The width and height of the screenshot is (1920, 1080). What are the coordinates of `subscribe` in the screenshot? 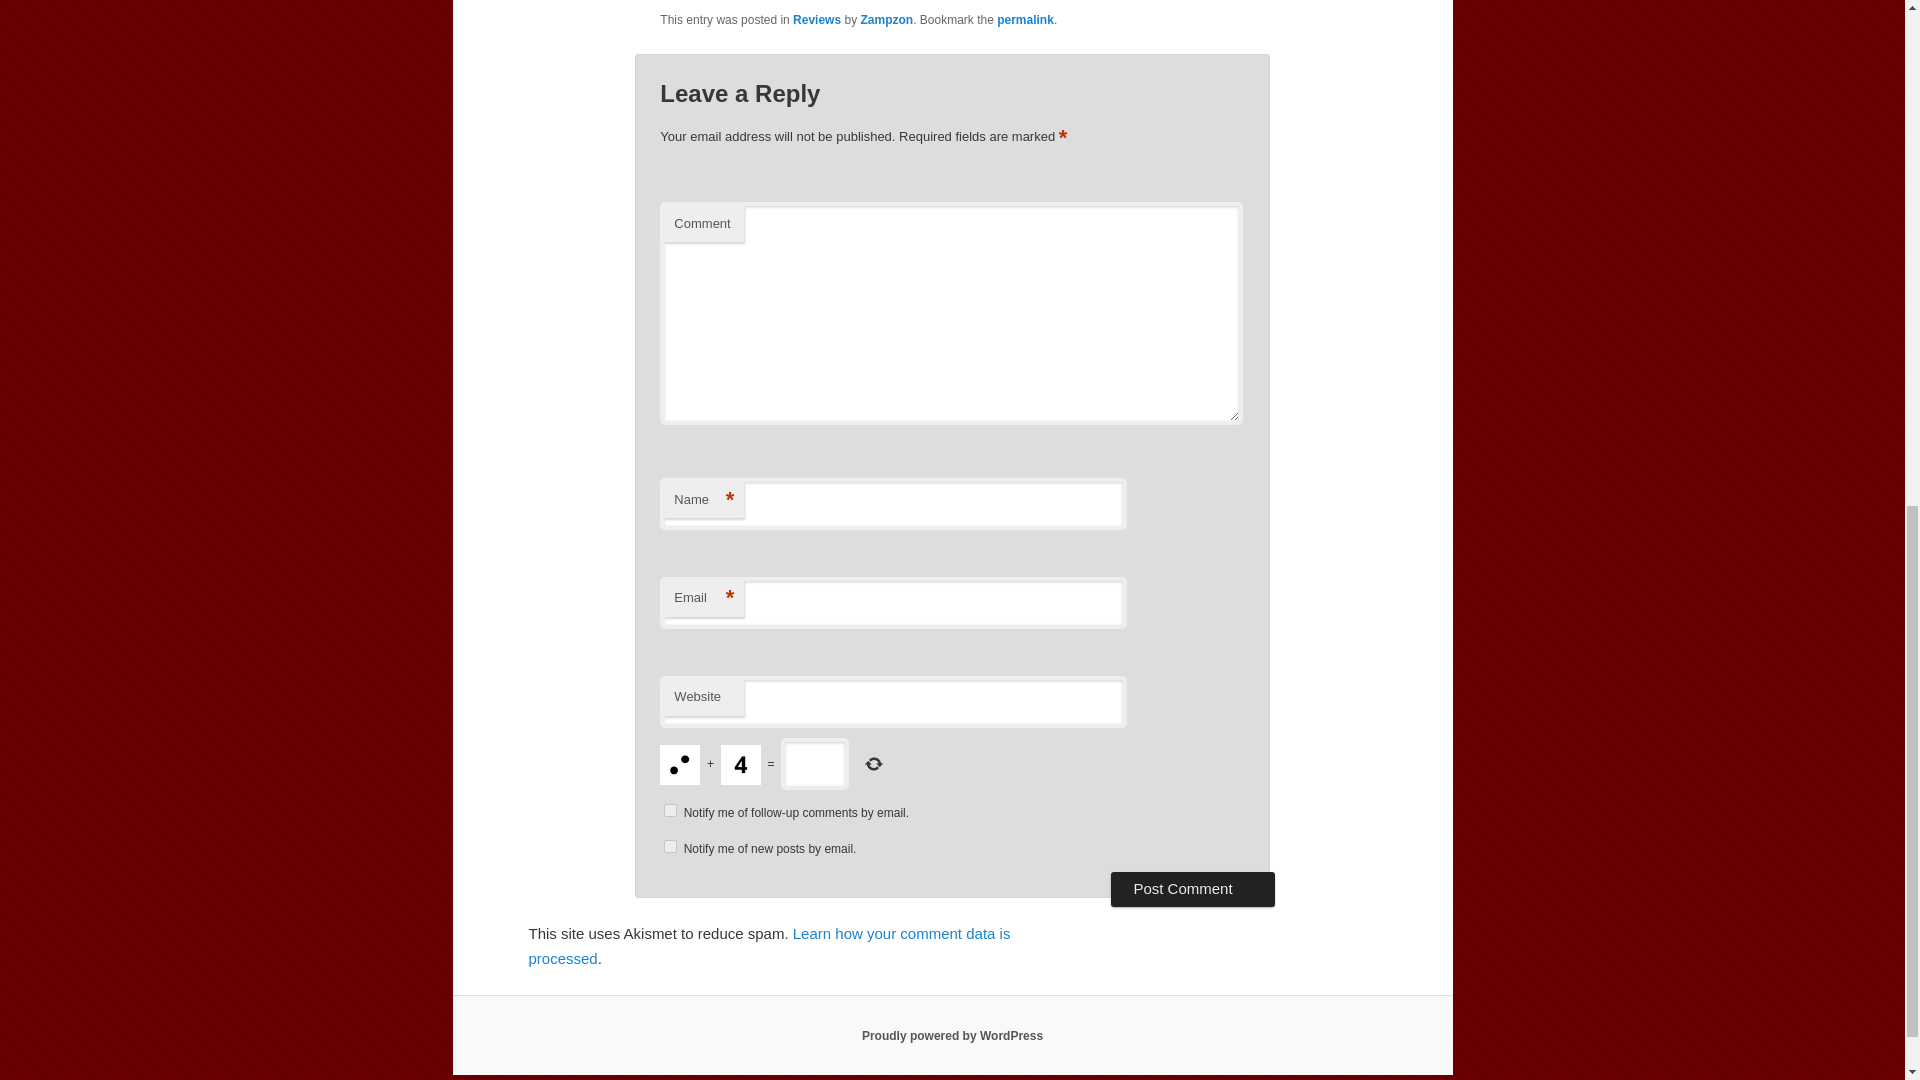 It's located at (670, 810).